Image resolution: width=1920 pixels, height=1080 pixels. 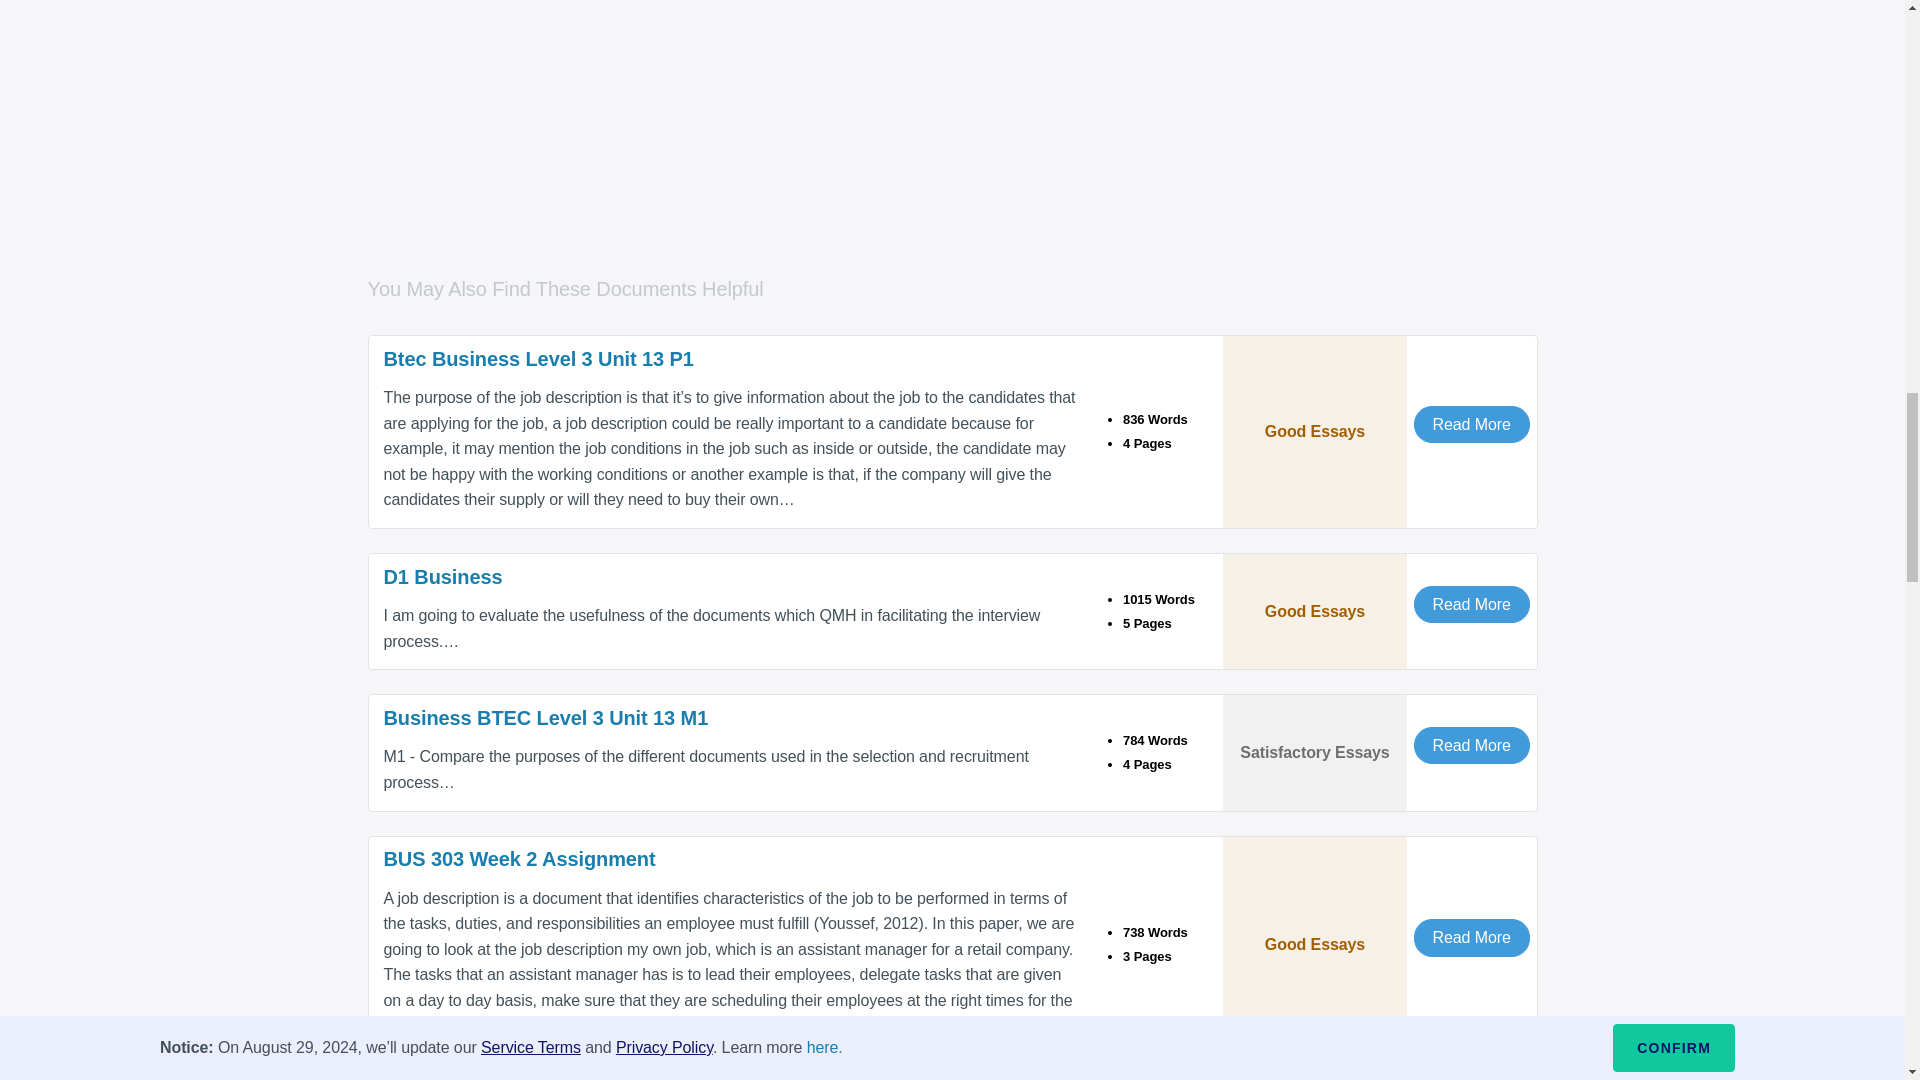 What do you see at coordinates (1472, 604) in the screenshot?
I see `Read More` at bounding box center [1472, 604].